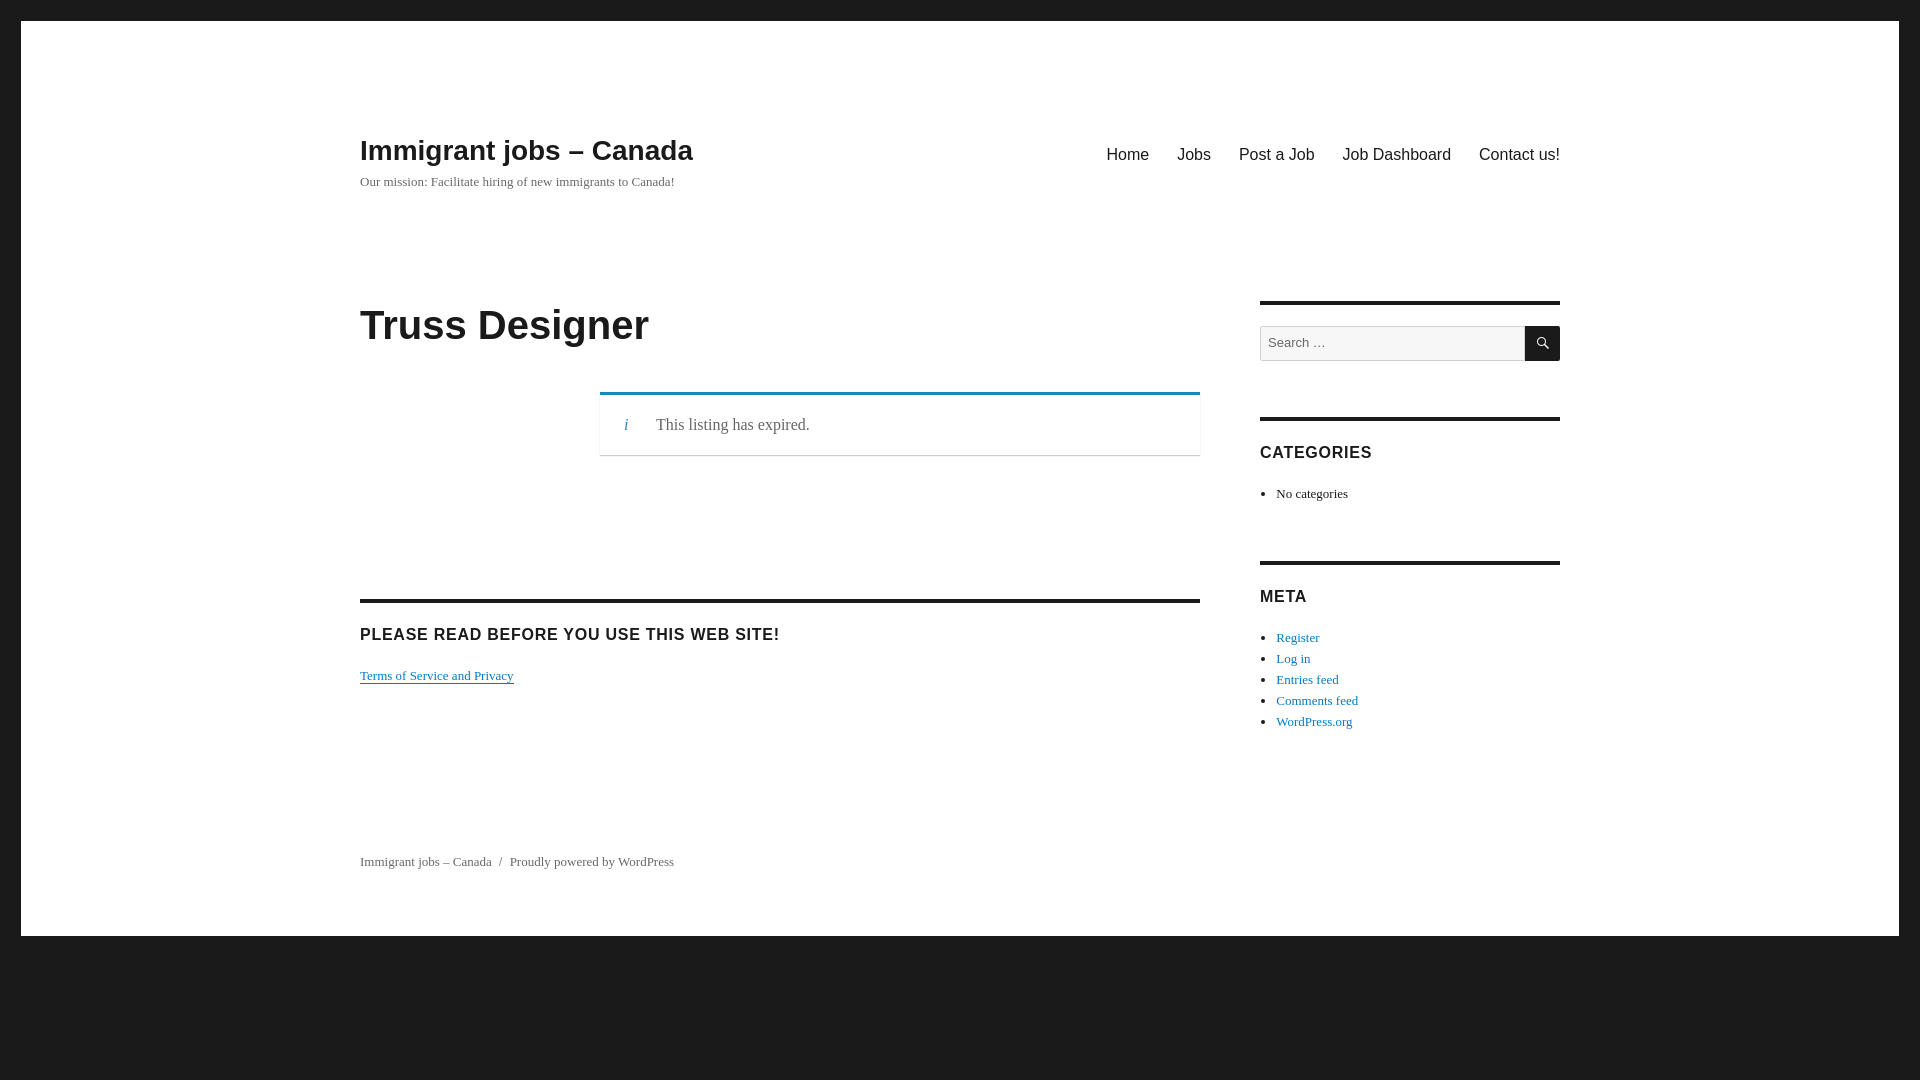  Describe the element at coordinates (592, 862) in the screenshot. I see `Proudly powered by WordPress` at that location.